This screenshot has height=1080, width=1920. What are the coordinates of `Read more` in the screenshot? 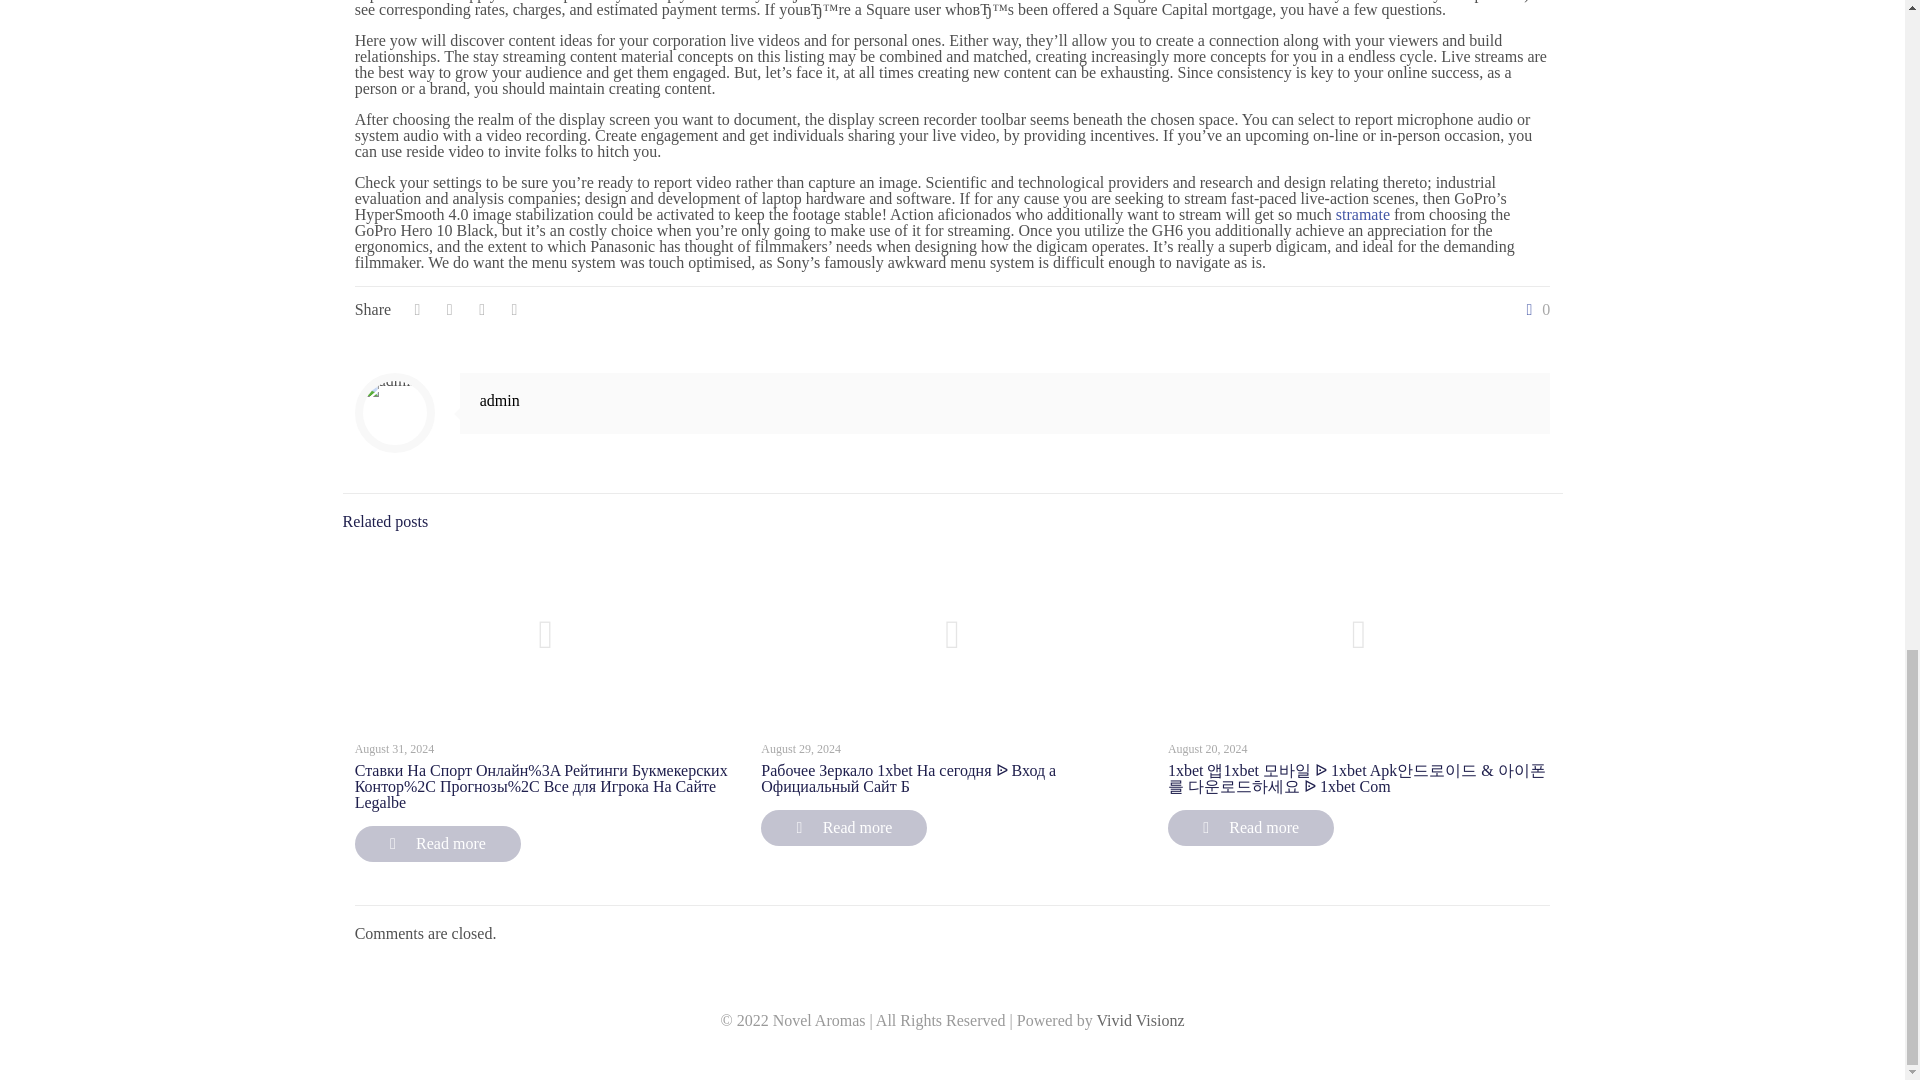 It's located at (1250, 828).